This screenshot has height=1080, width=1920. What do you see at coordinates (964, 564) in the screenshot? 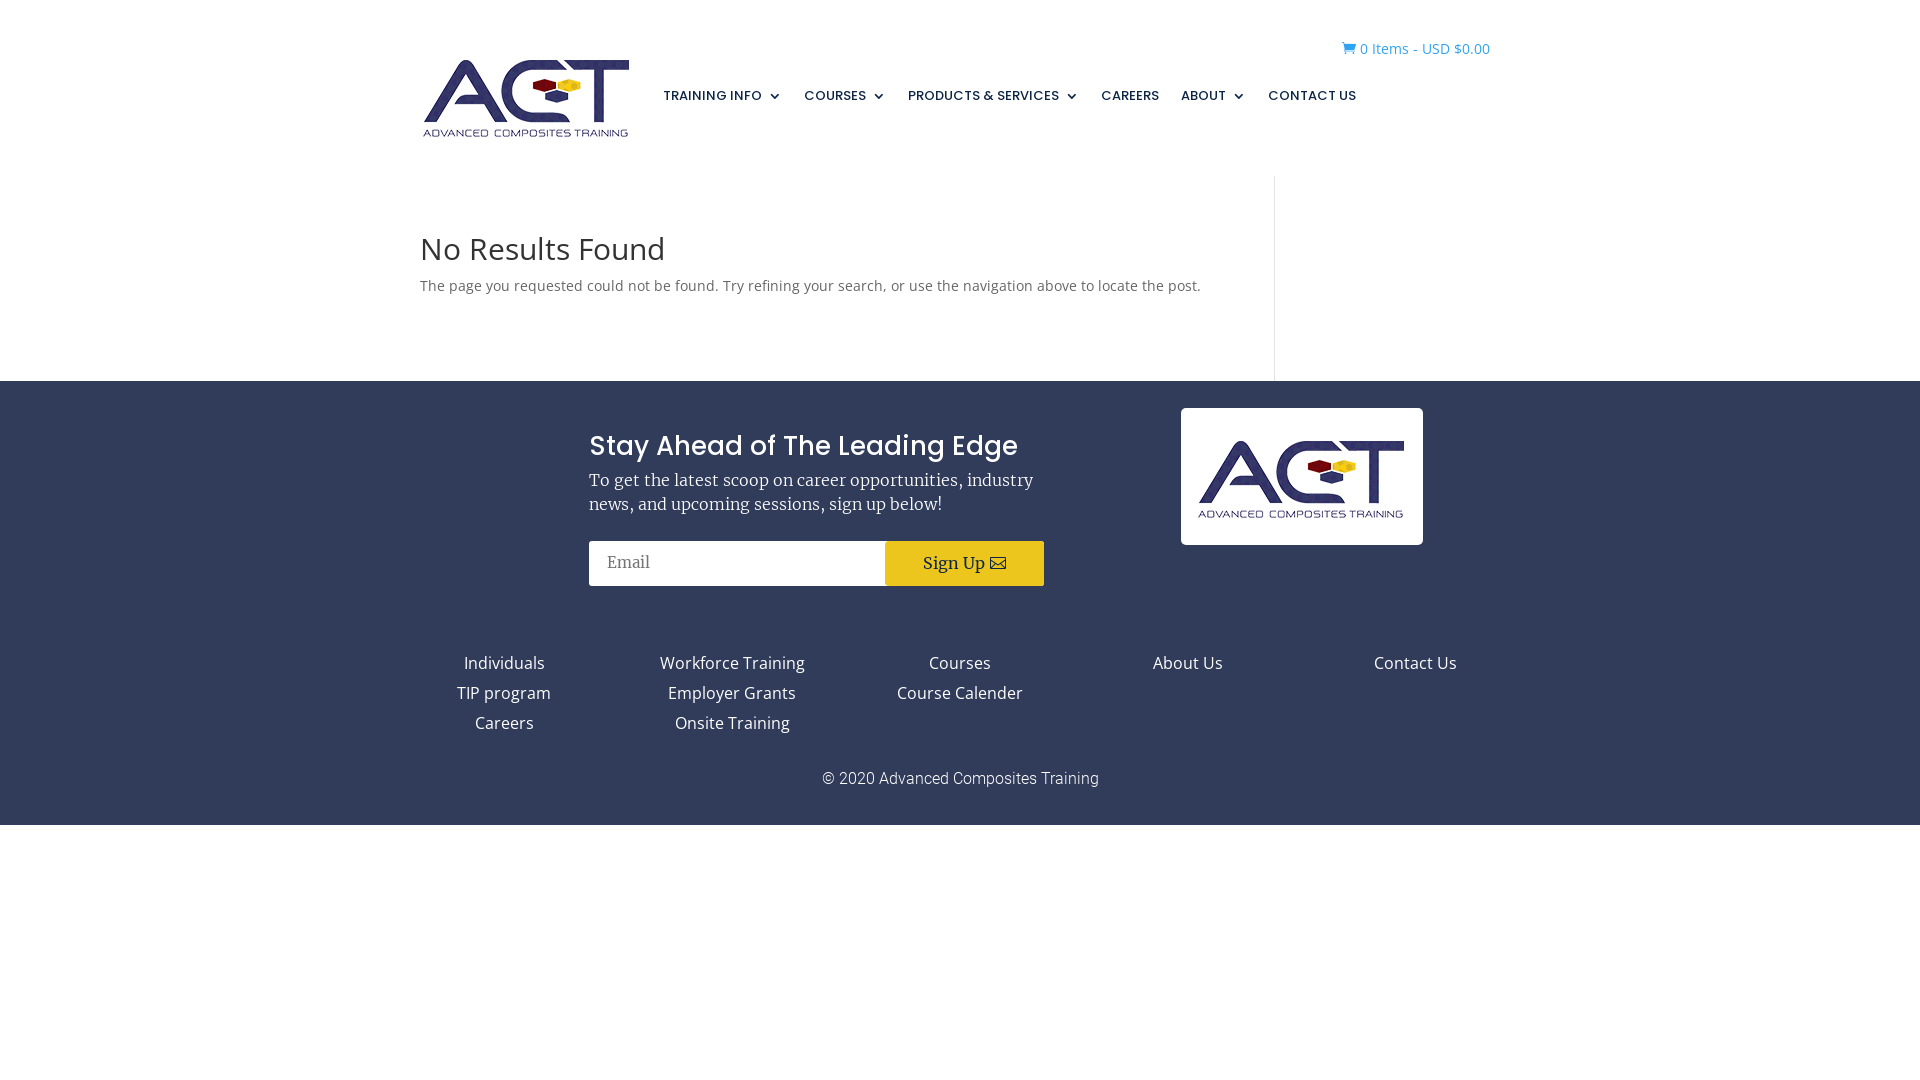
I see `Sign Up` at bounding box center [964, 564].